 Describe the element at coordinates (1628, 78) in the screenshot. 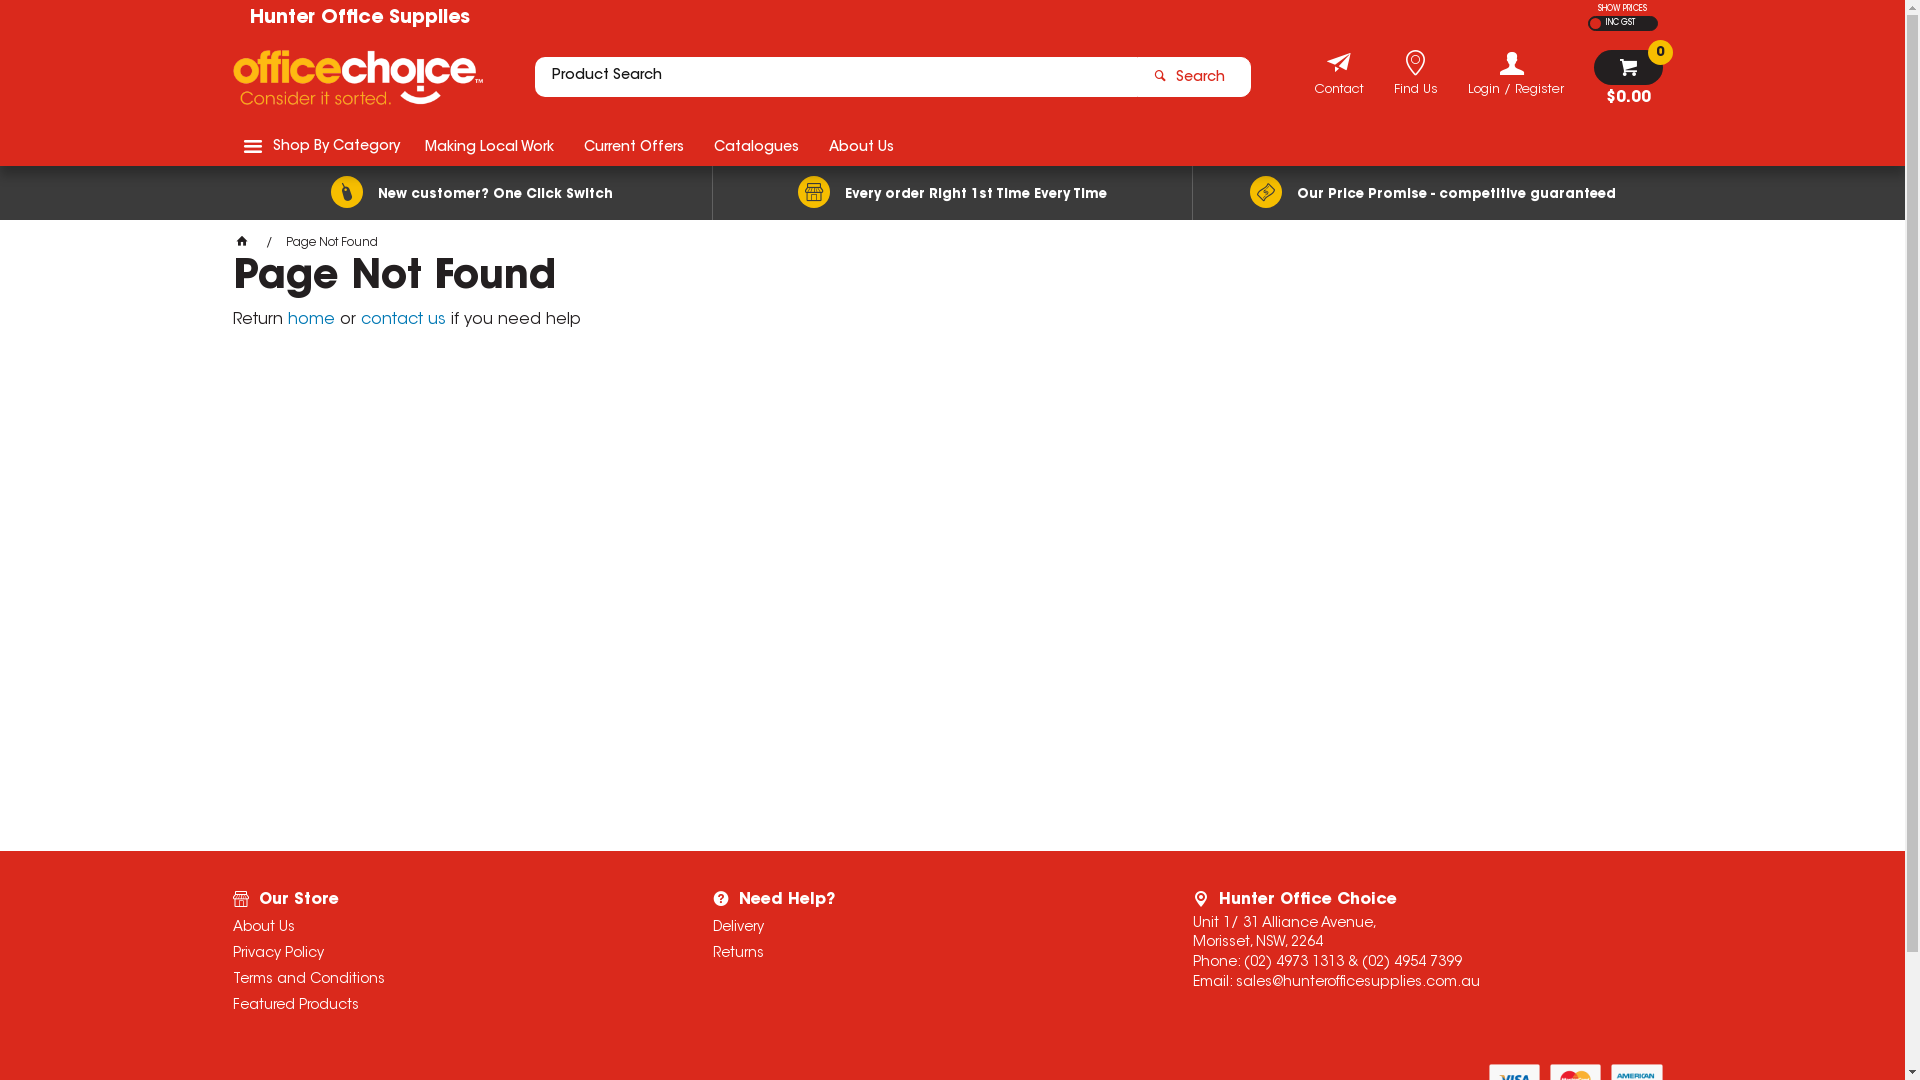

I see `$0.00
0` at that location.